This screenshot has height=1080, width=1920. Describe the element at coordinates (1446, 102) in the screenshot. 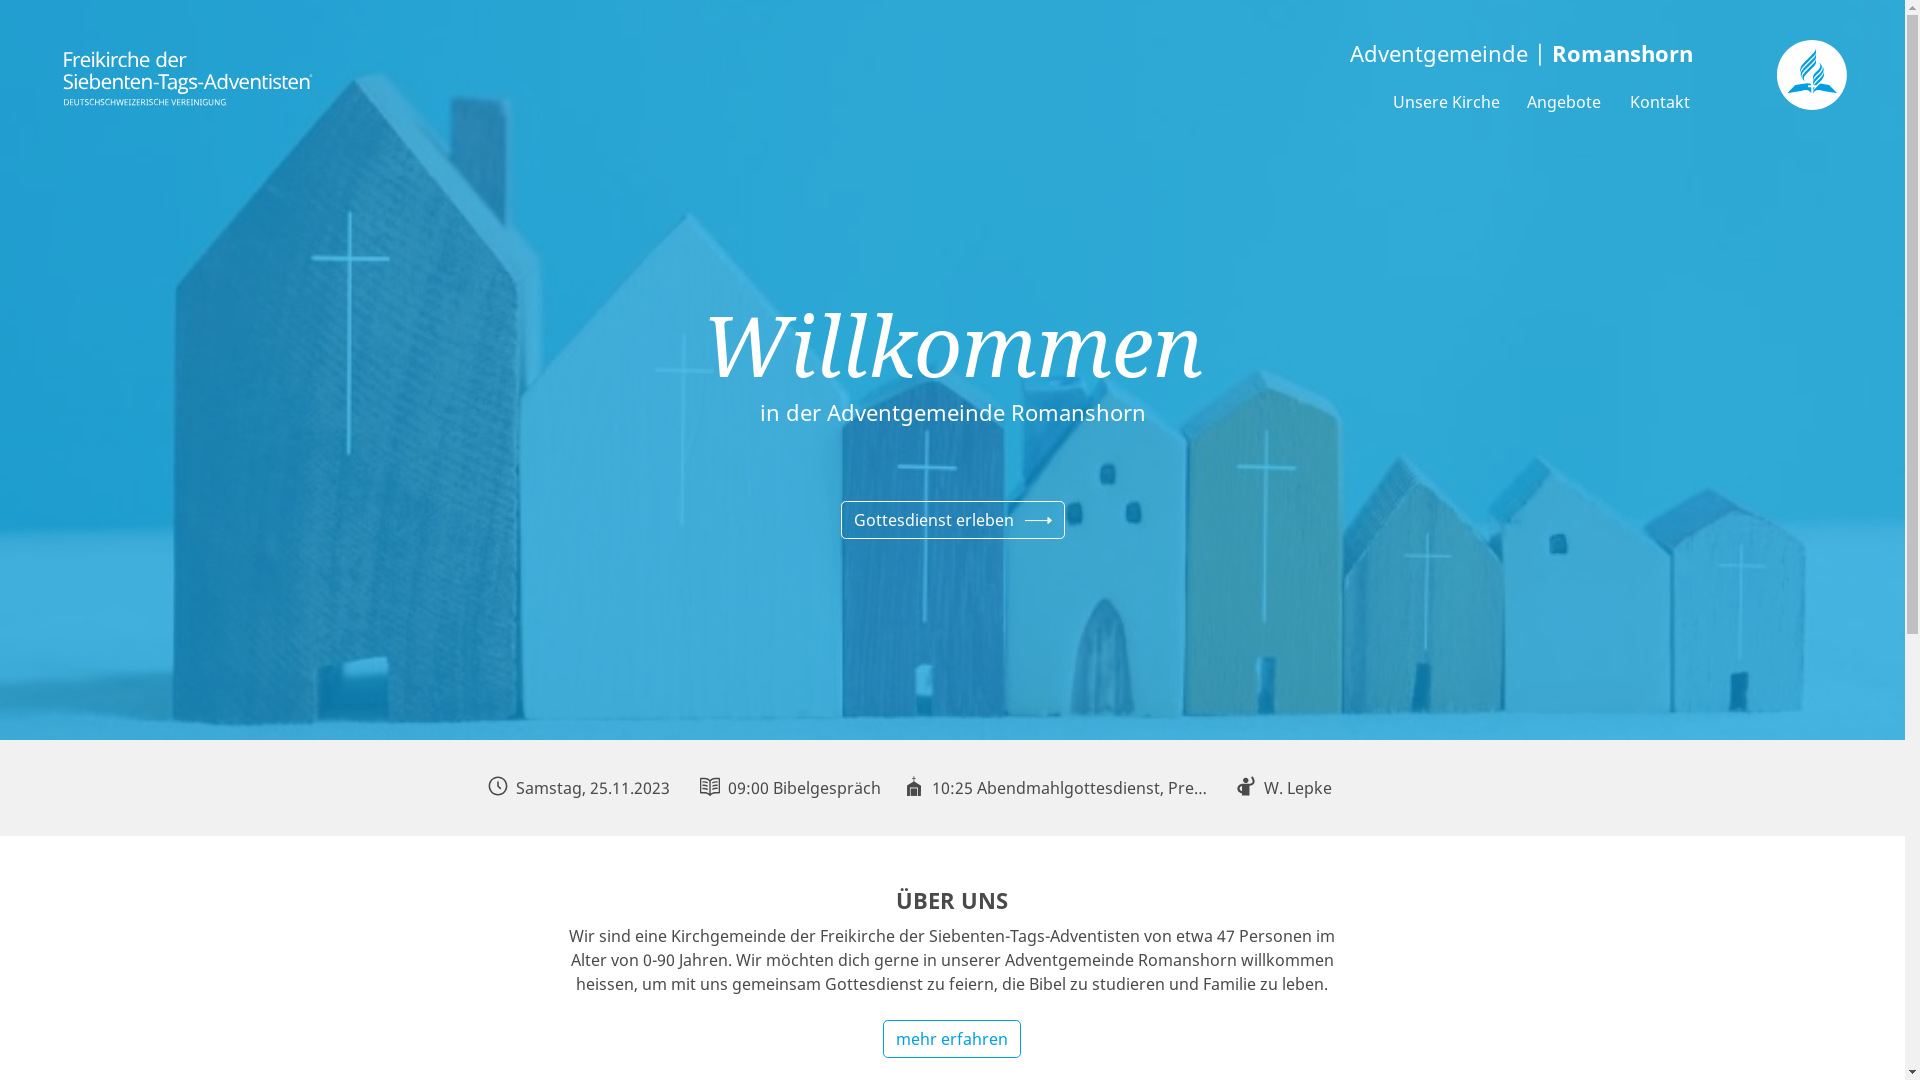

I see `Unsere Kirche` at that location.